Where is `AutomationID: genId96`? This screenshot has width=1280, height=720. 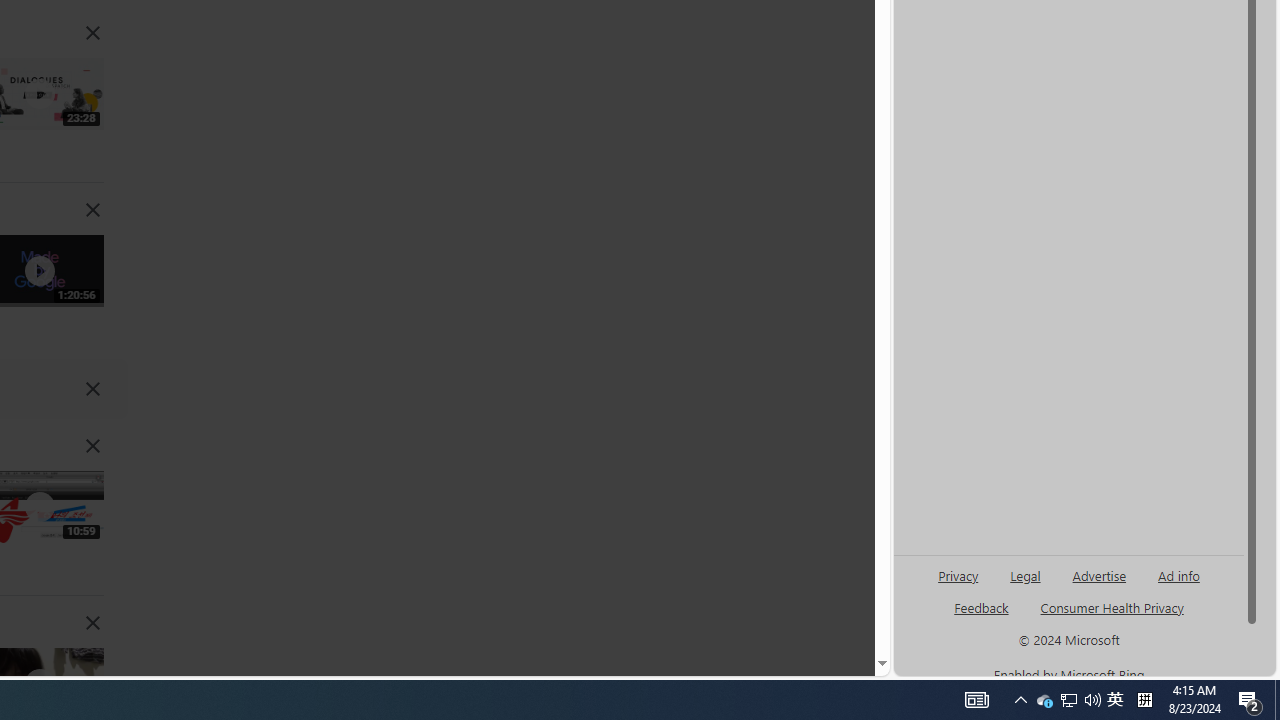 AutomationID: genId96 is located at coordinates (982, 616).